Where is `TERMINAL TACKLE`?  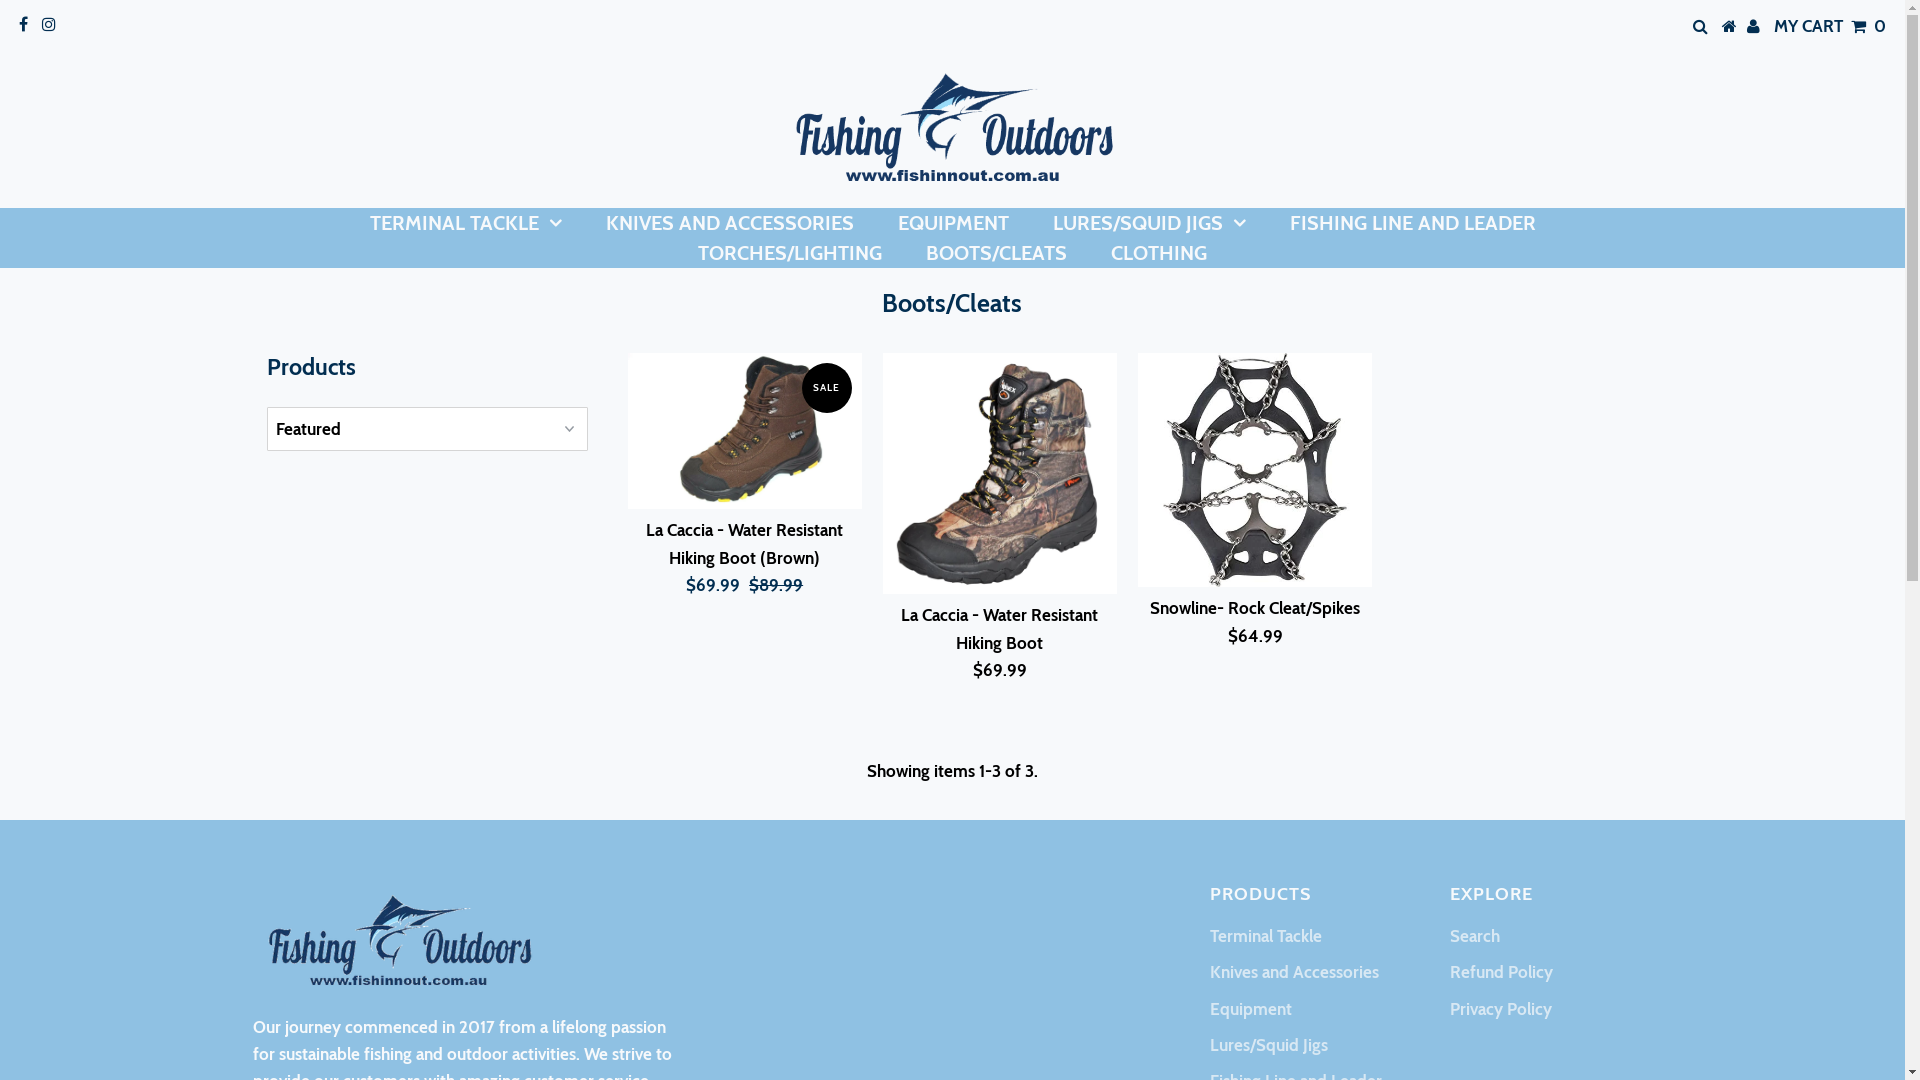
TERMINAL TACKLE is located at coordinates (466, 223).